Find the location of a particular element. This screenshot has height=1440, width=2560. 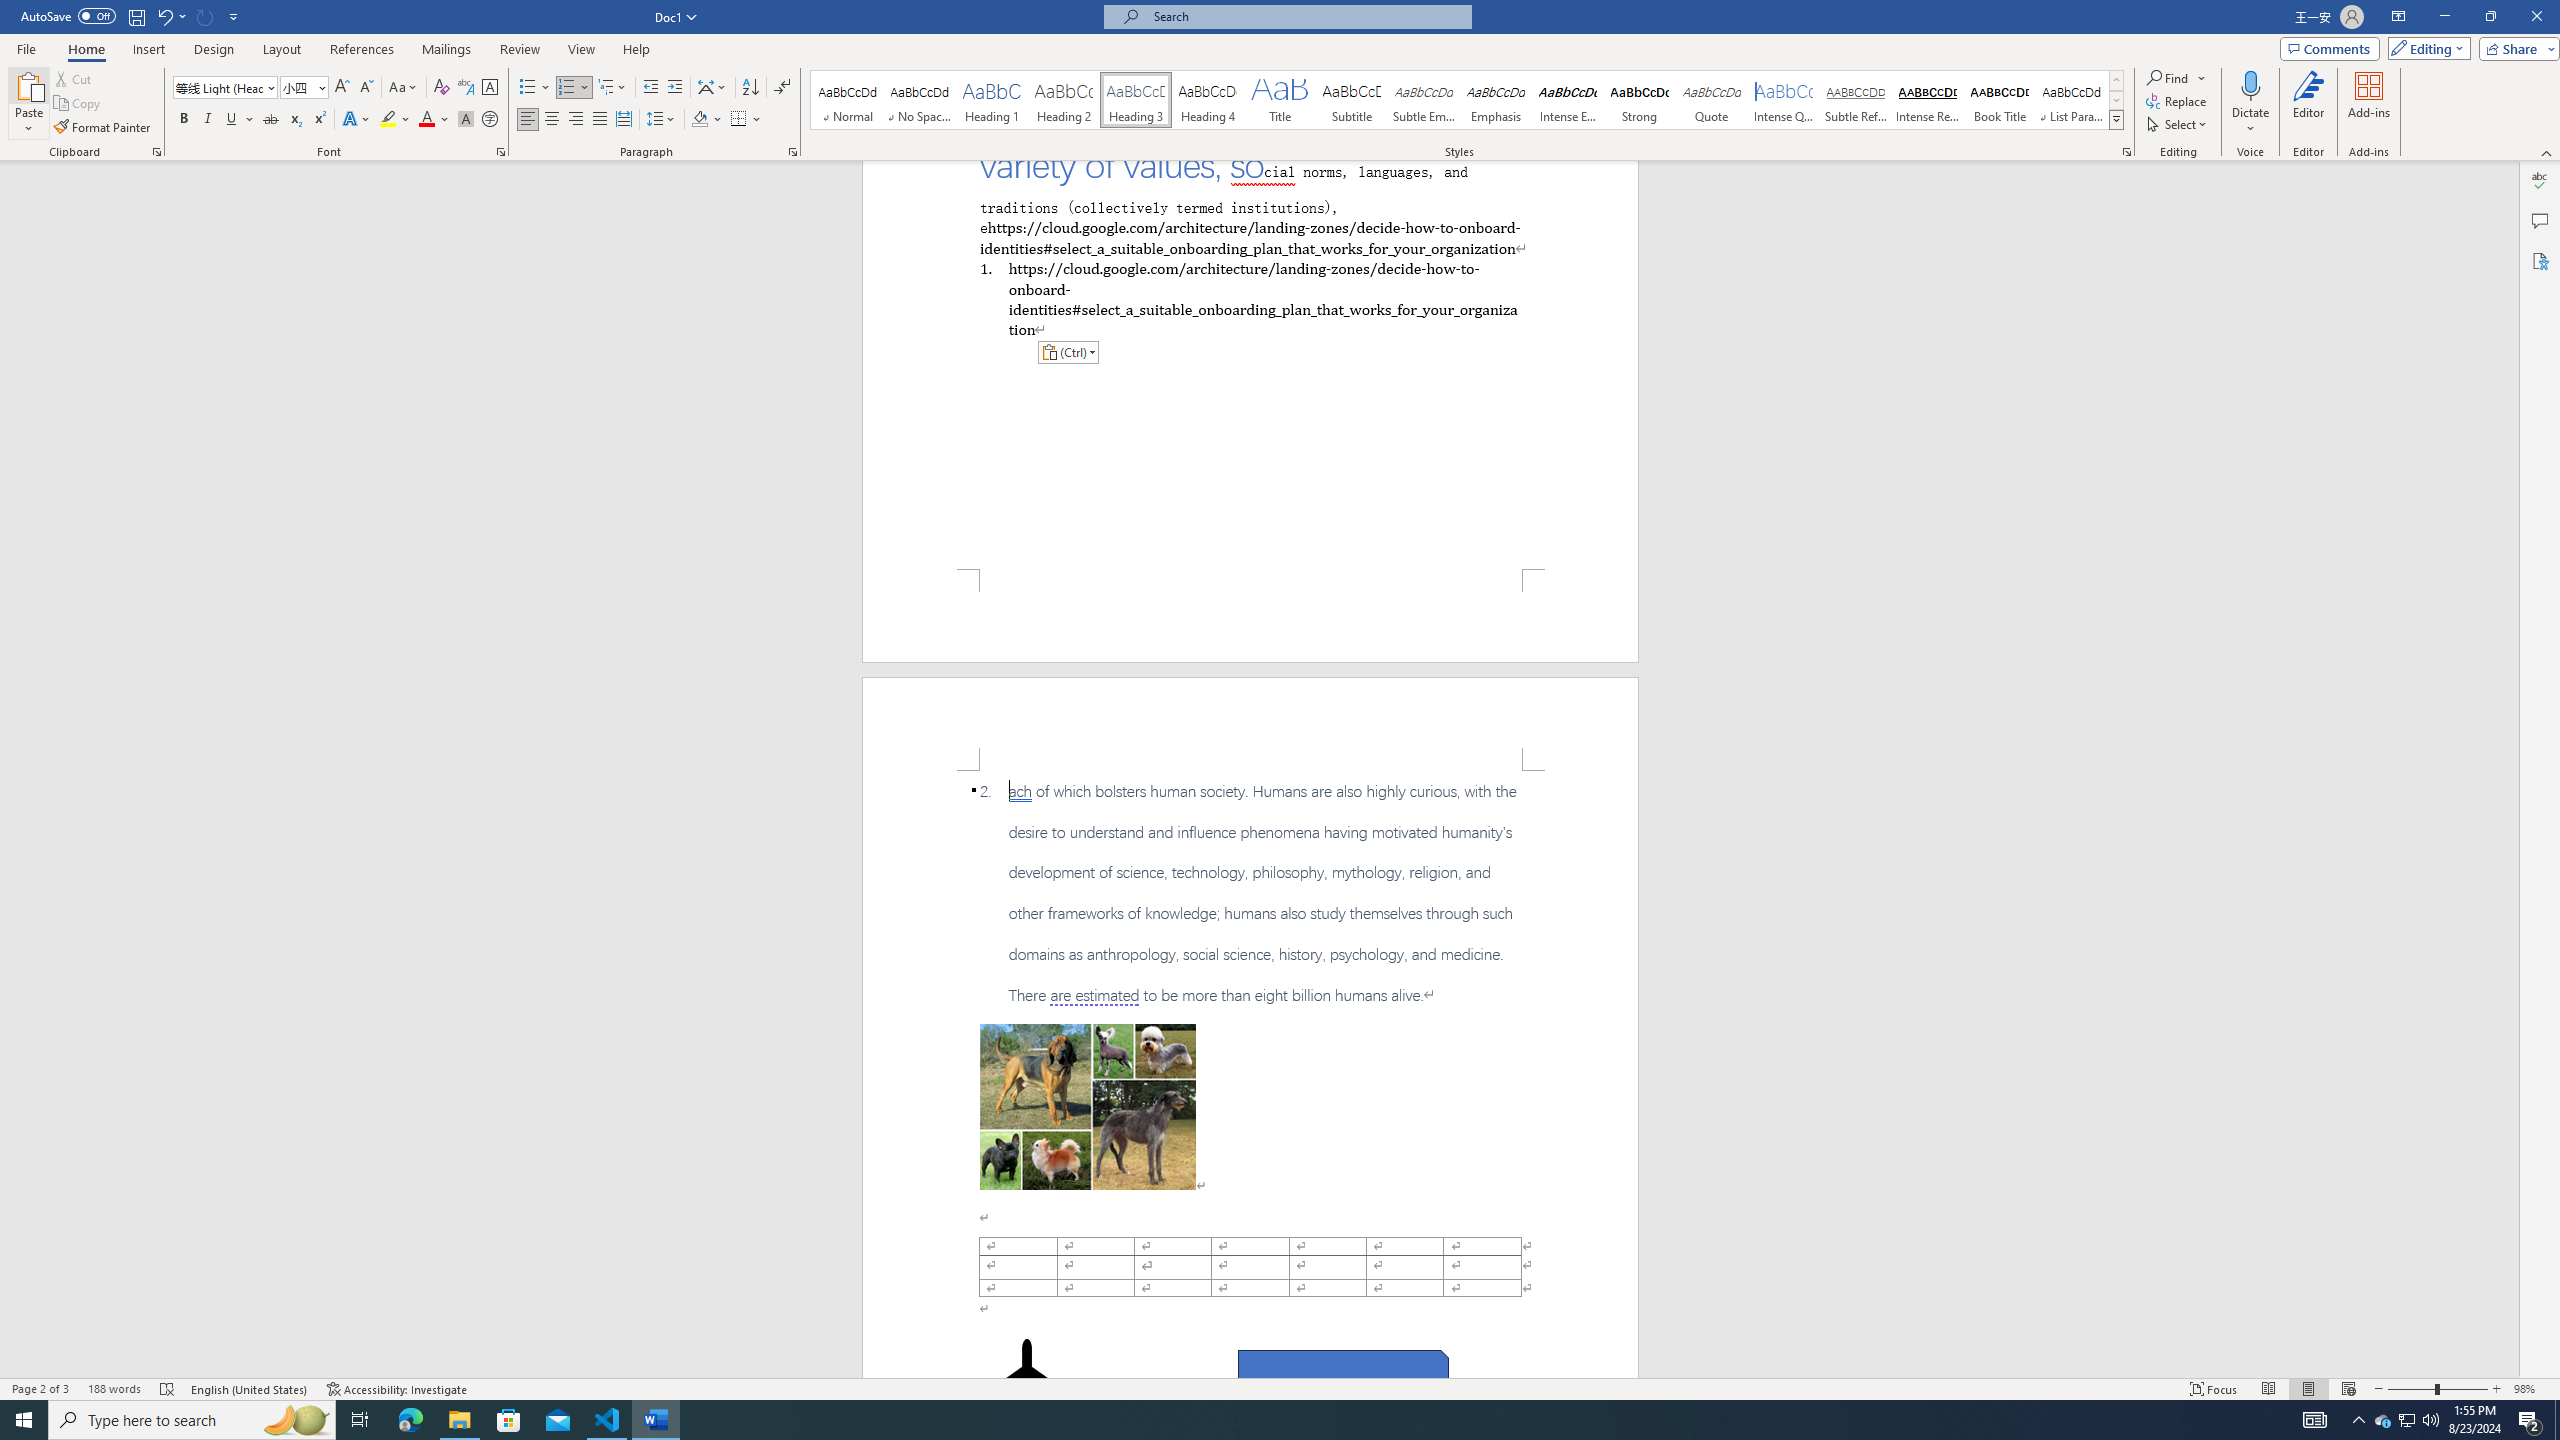

Select is located at coordinates (2178, 124).